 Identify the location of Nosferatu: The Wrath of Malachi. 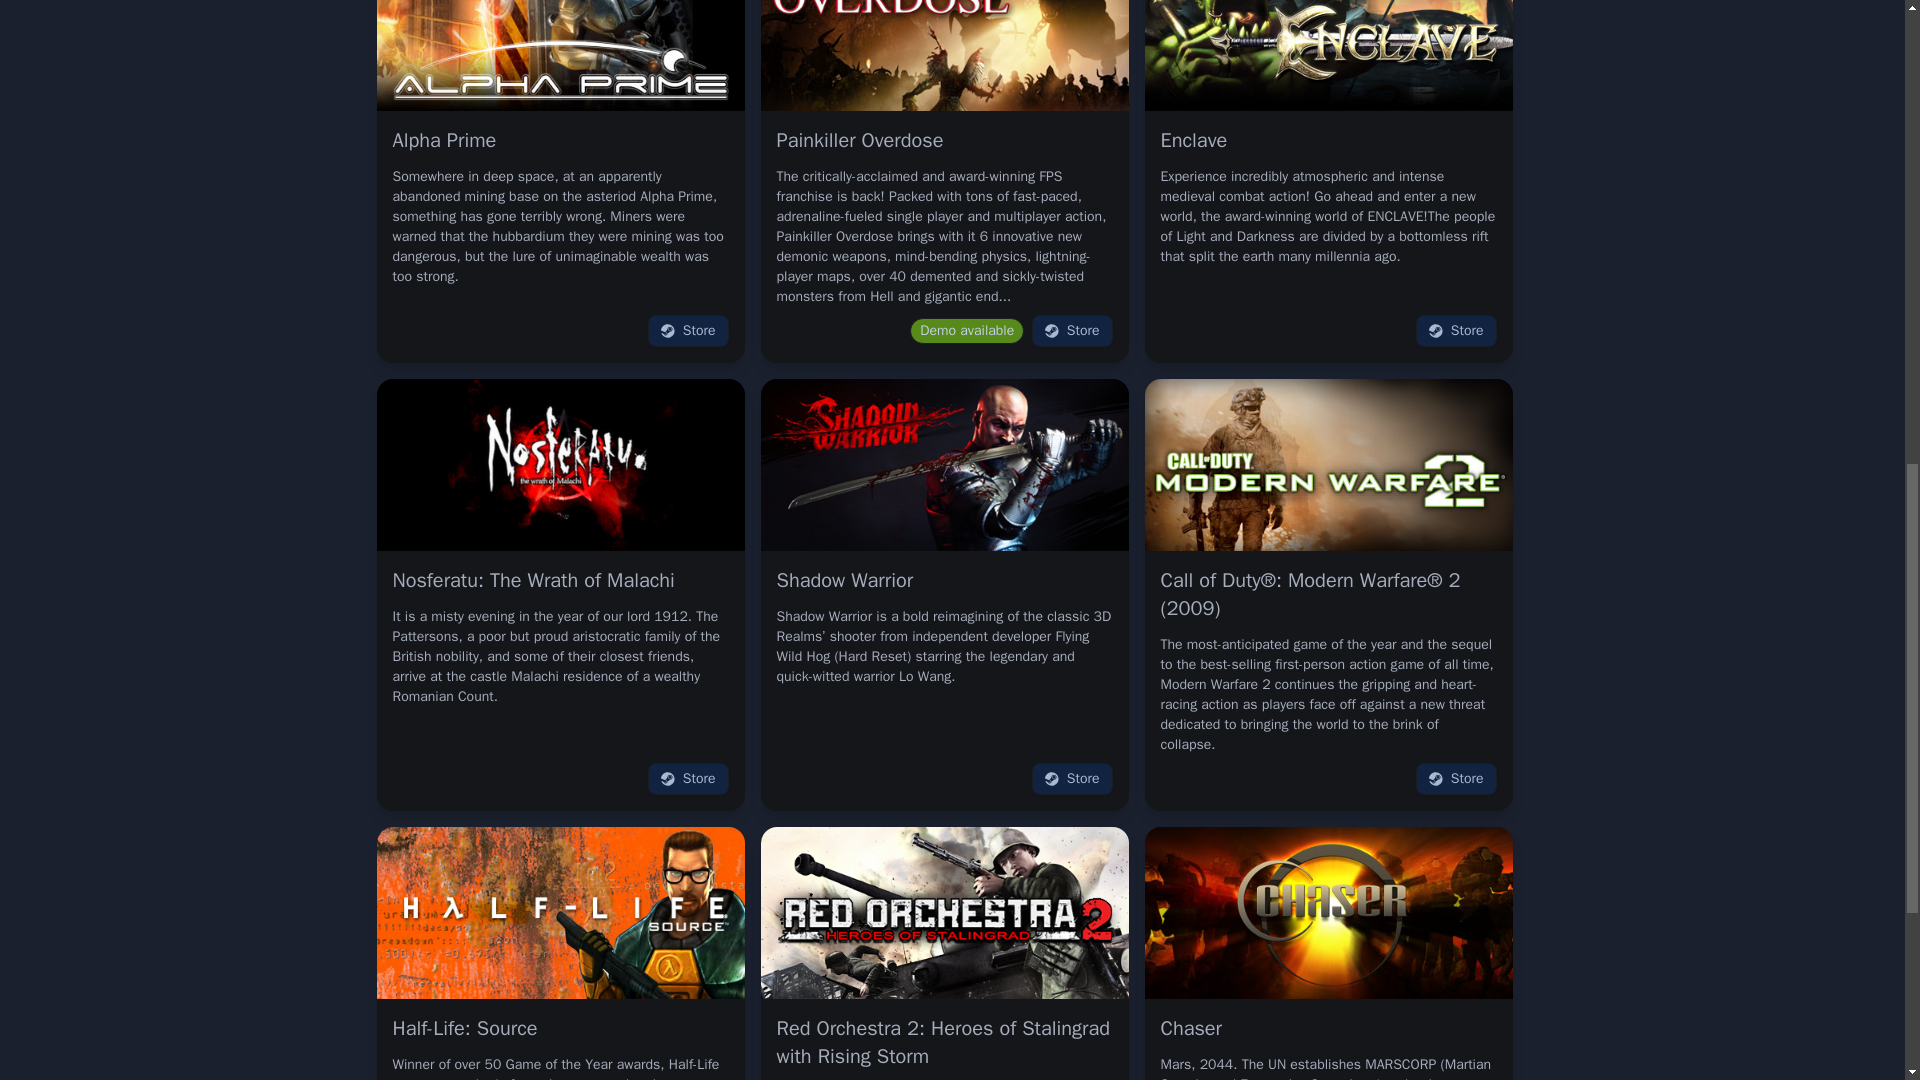
(532, 581).